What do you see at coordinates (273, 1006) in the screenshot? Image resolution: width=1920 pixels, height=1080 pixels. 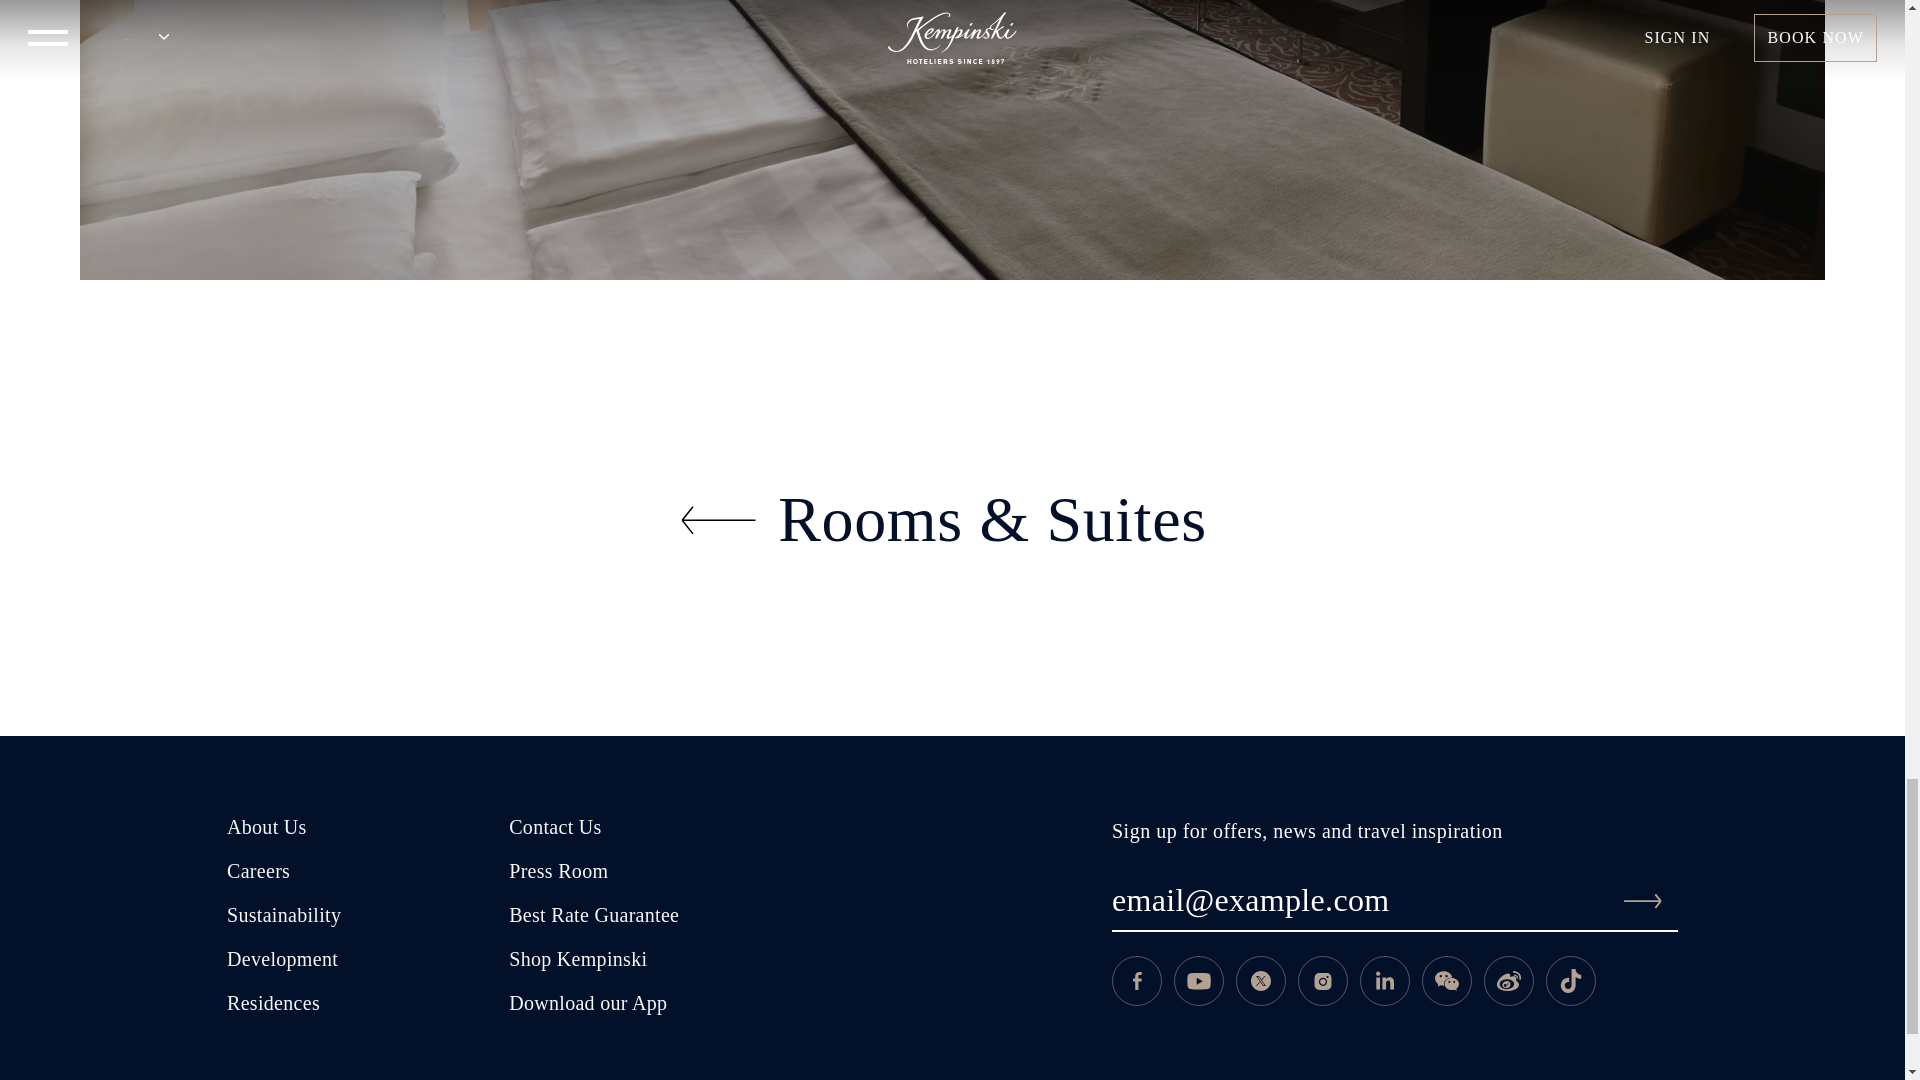 I see `Residences` at bounding box center [273, 1006].